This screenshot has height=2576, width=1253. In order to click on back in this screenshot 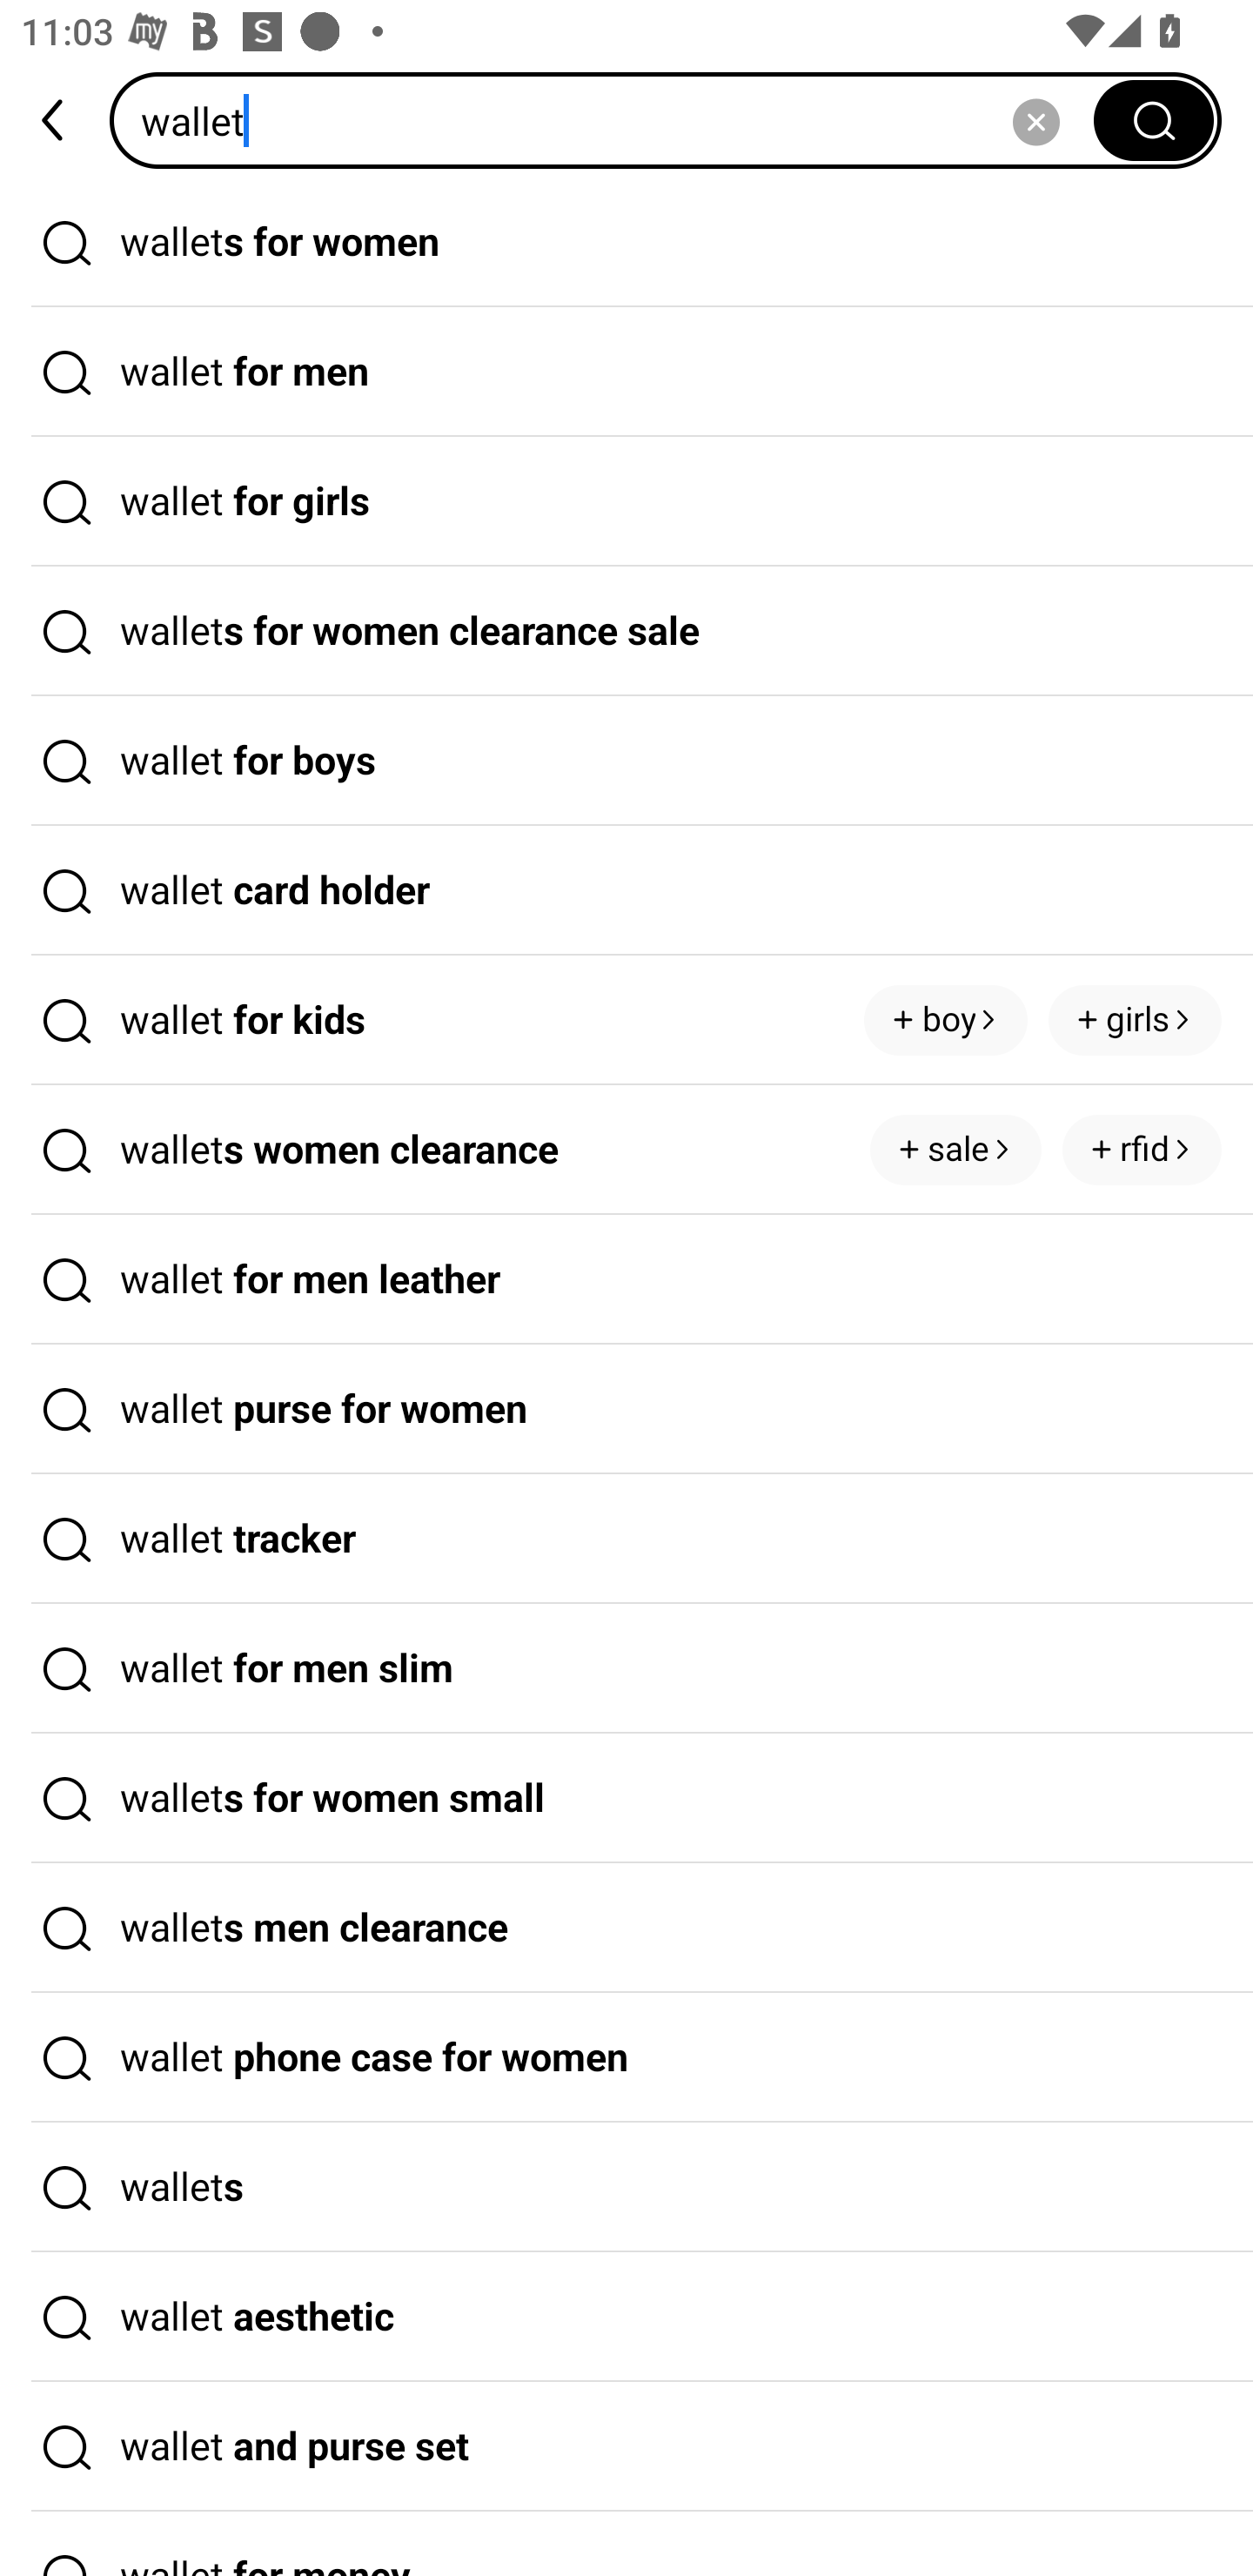, I will do `click(55, 120)`.